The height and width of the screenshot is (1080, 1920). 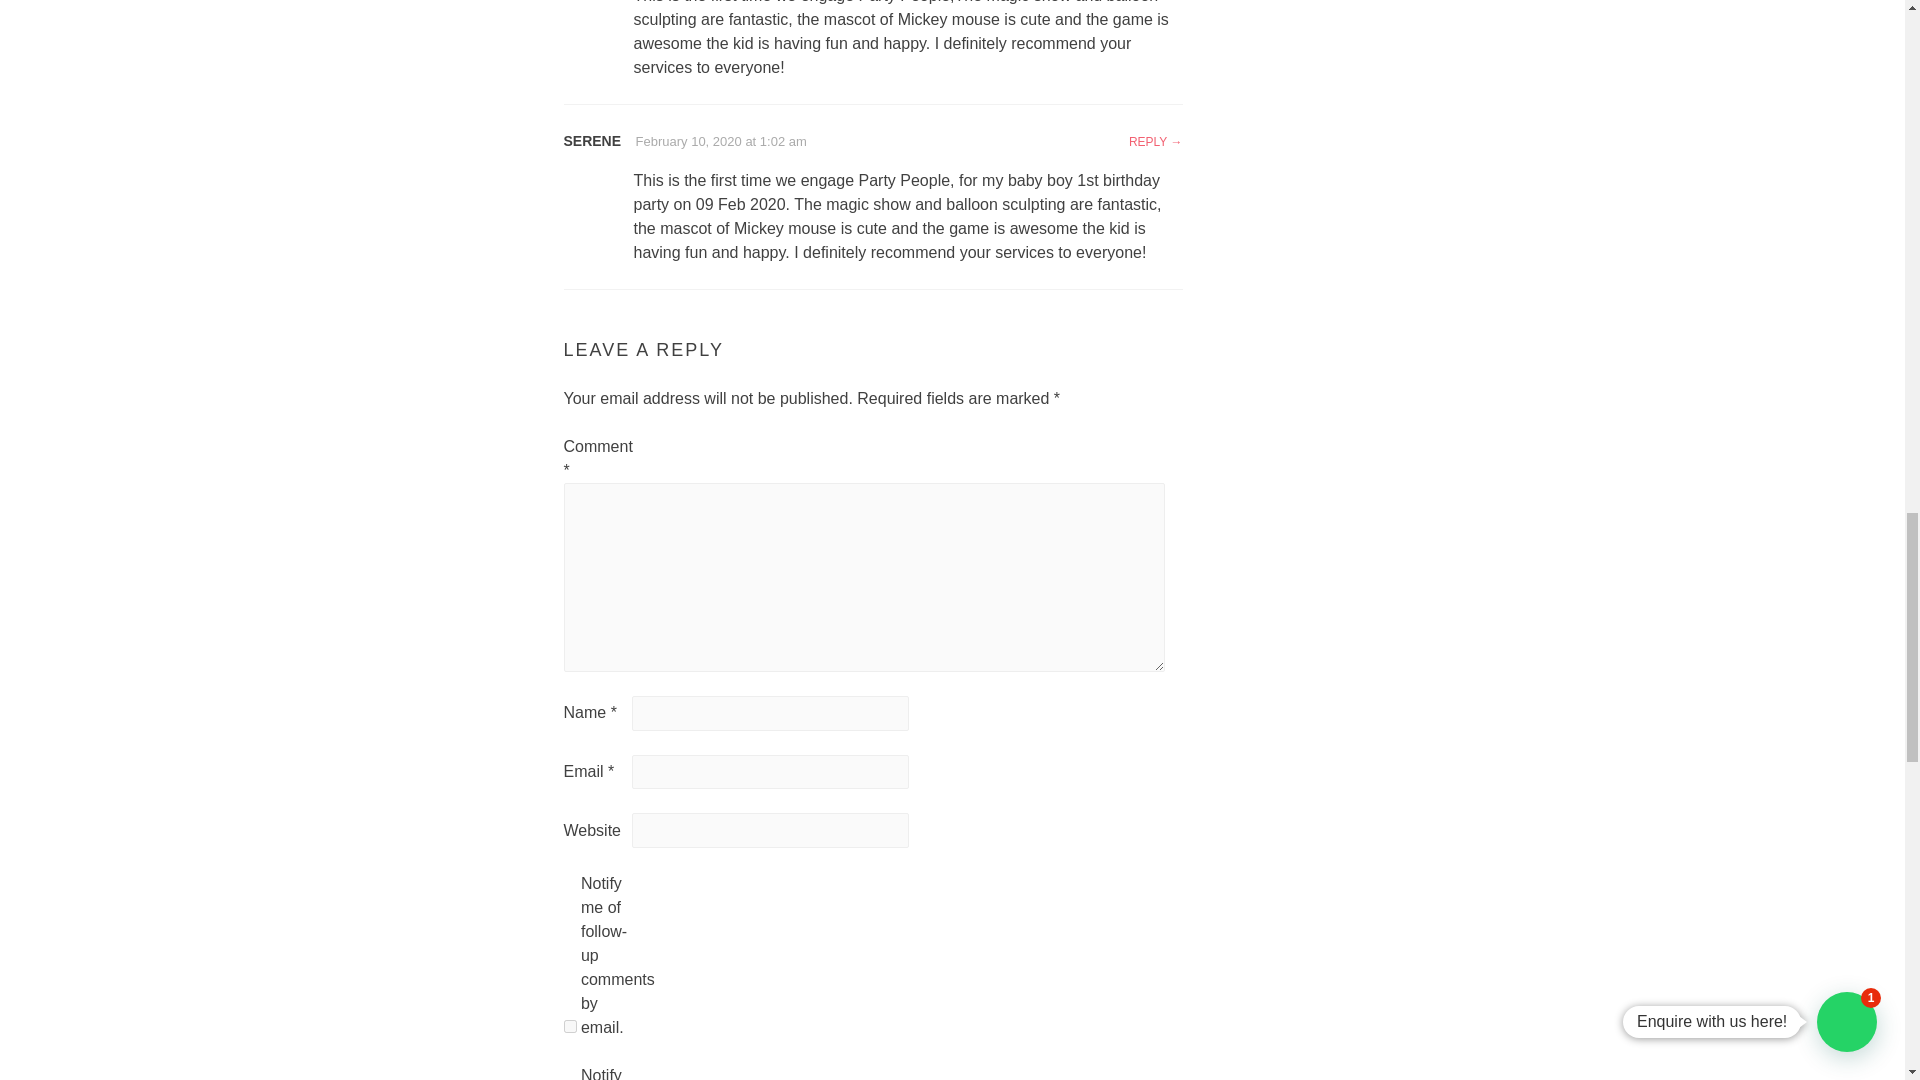 What do you see at coordinates (570, 1026) in the screenshot?
I see `subscribe` at bounding box center [570, 1026].